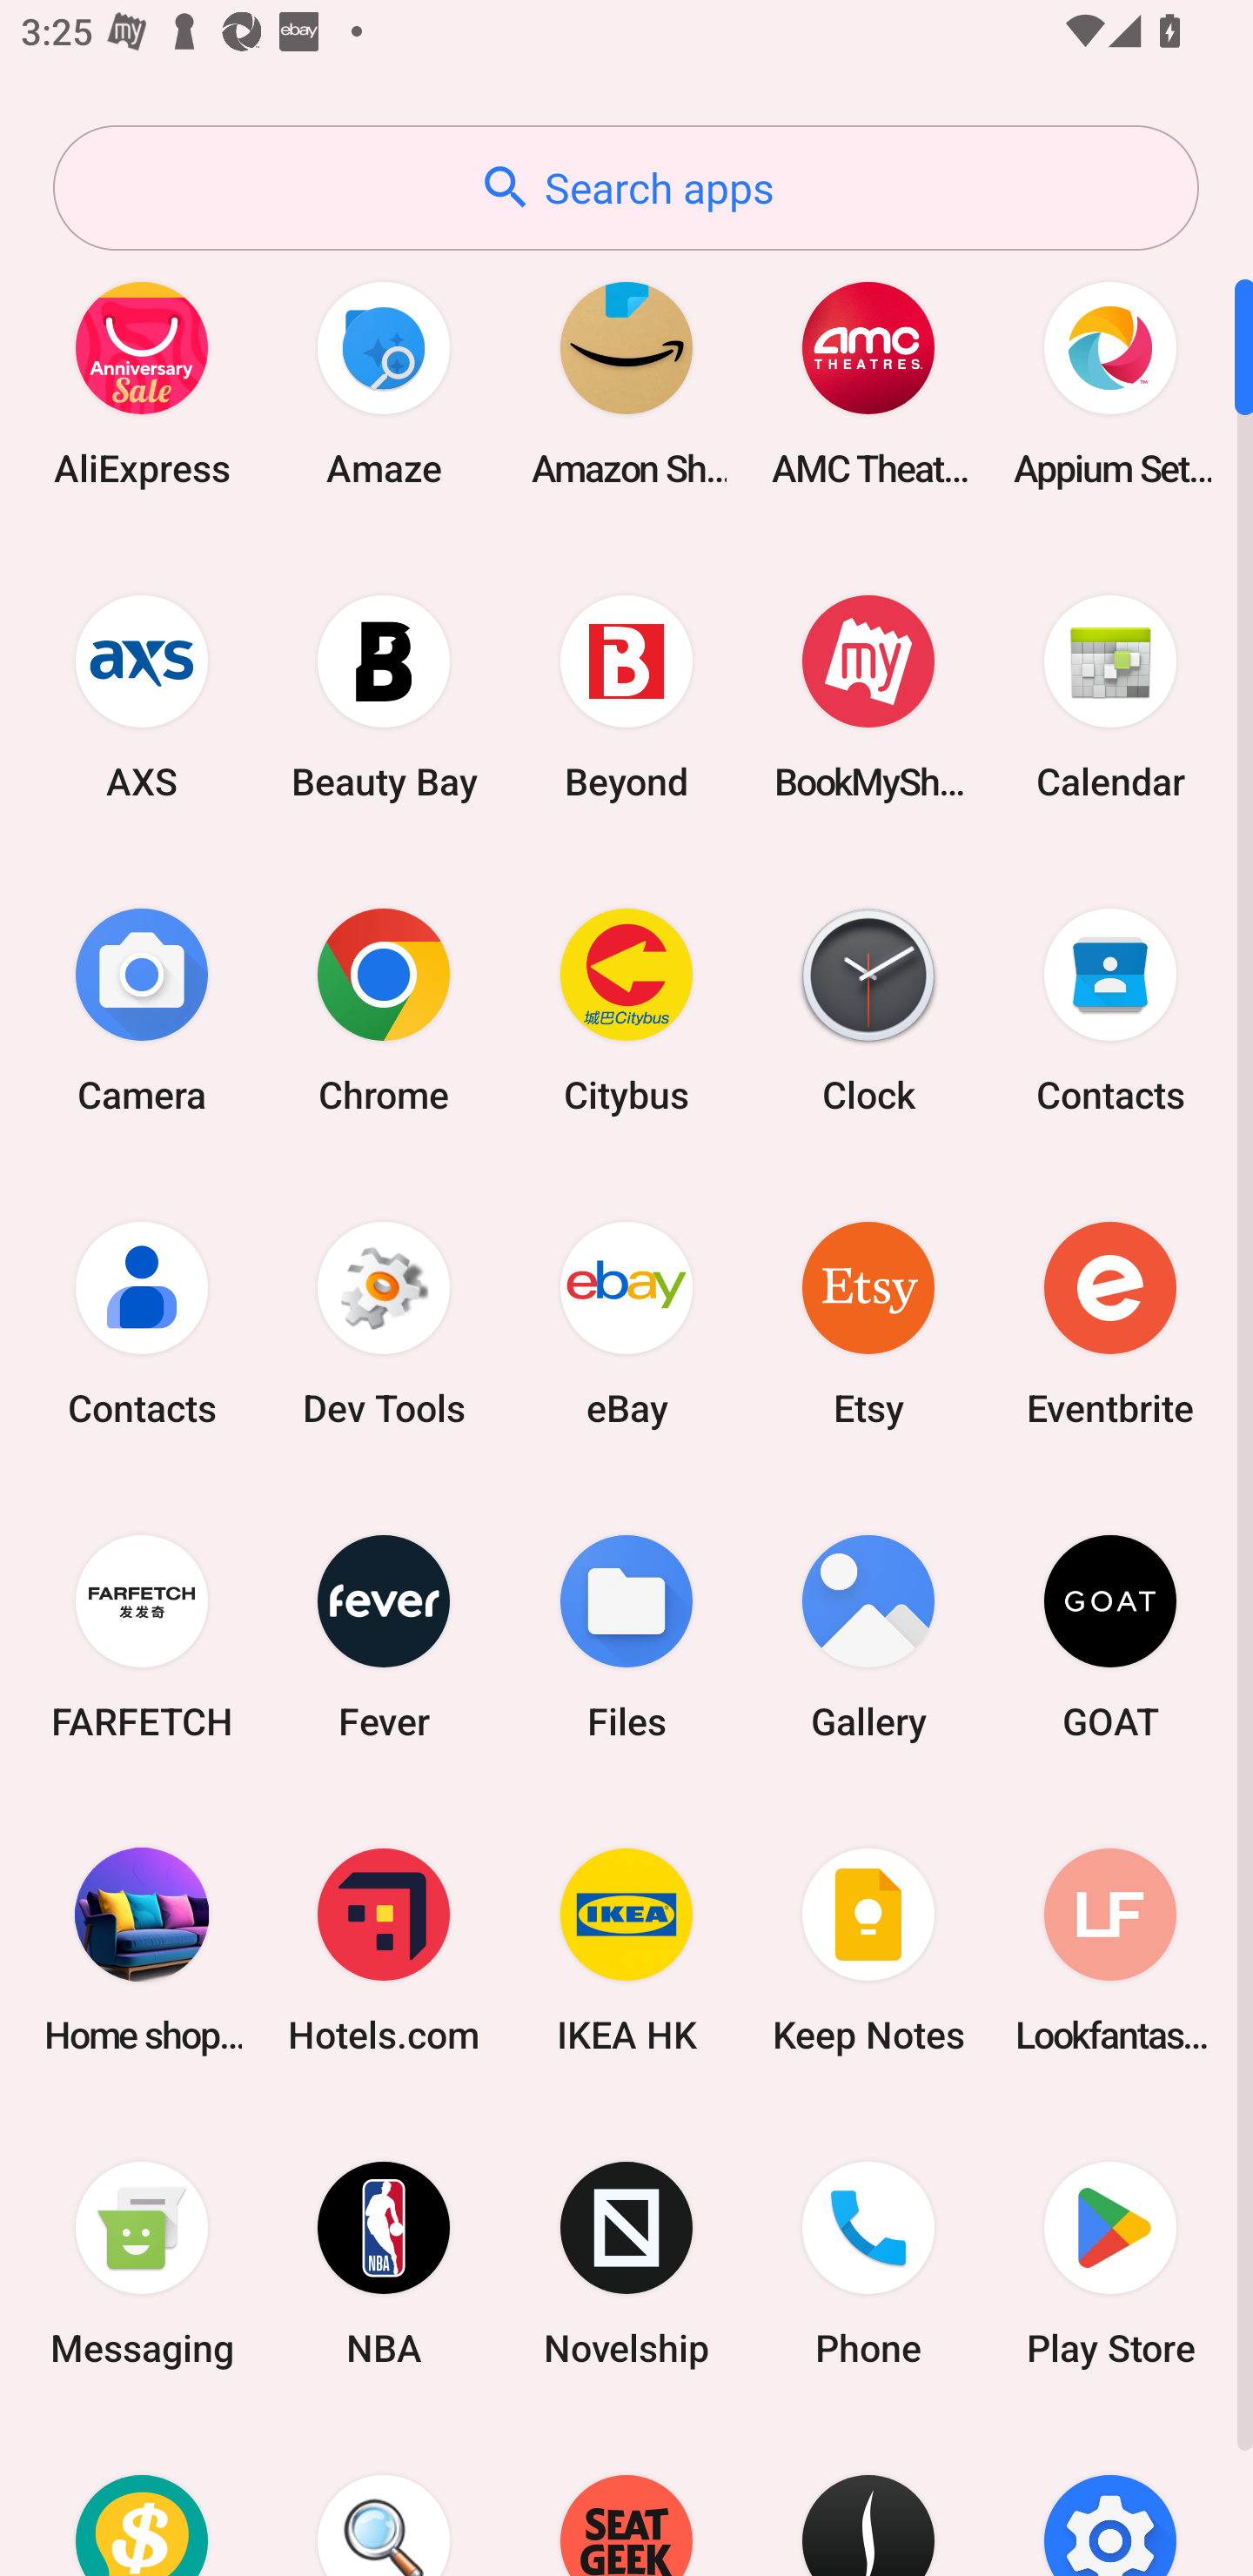 The height and width of the screenshot is (2576, 1253). What do you see at coordinates (142, 1949) in the screenshot?
I see `Home shopping` at bounding box center [142, 1949].